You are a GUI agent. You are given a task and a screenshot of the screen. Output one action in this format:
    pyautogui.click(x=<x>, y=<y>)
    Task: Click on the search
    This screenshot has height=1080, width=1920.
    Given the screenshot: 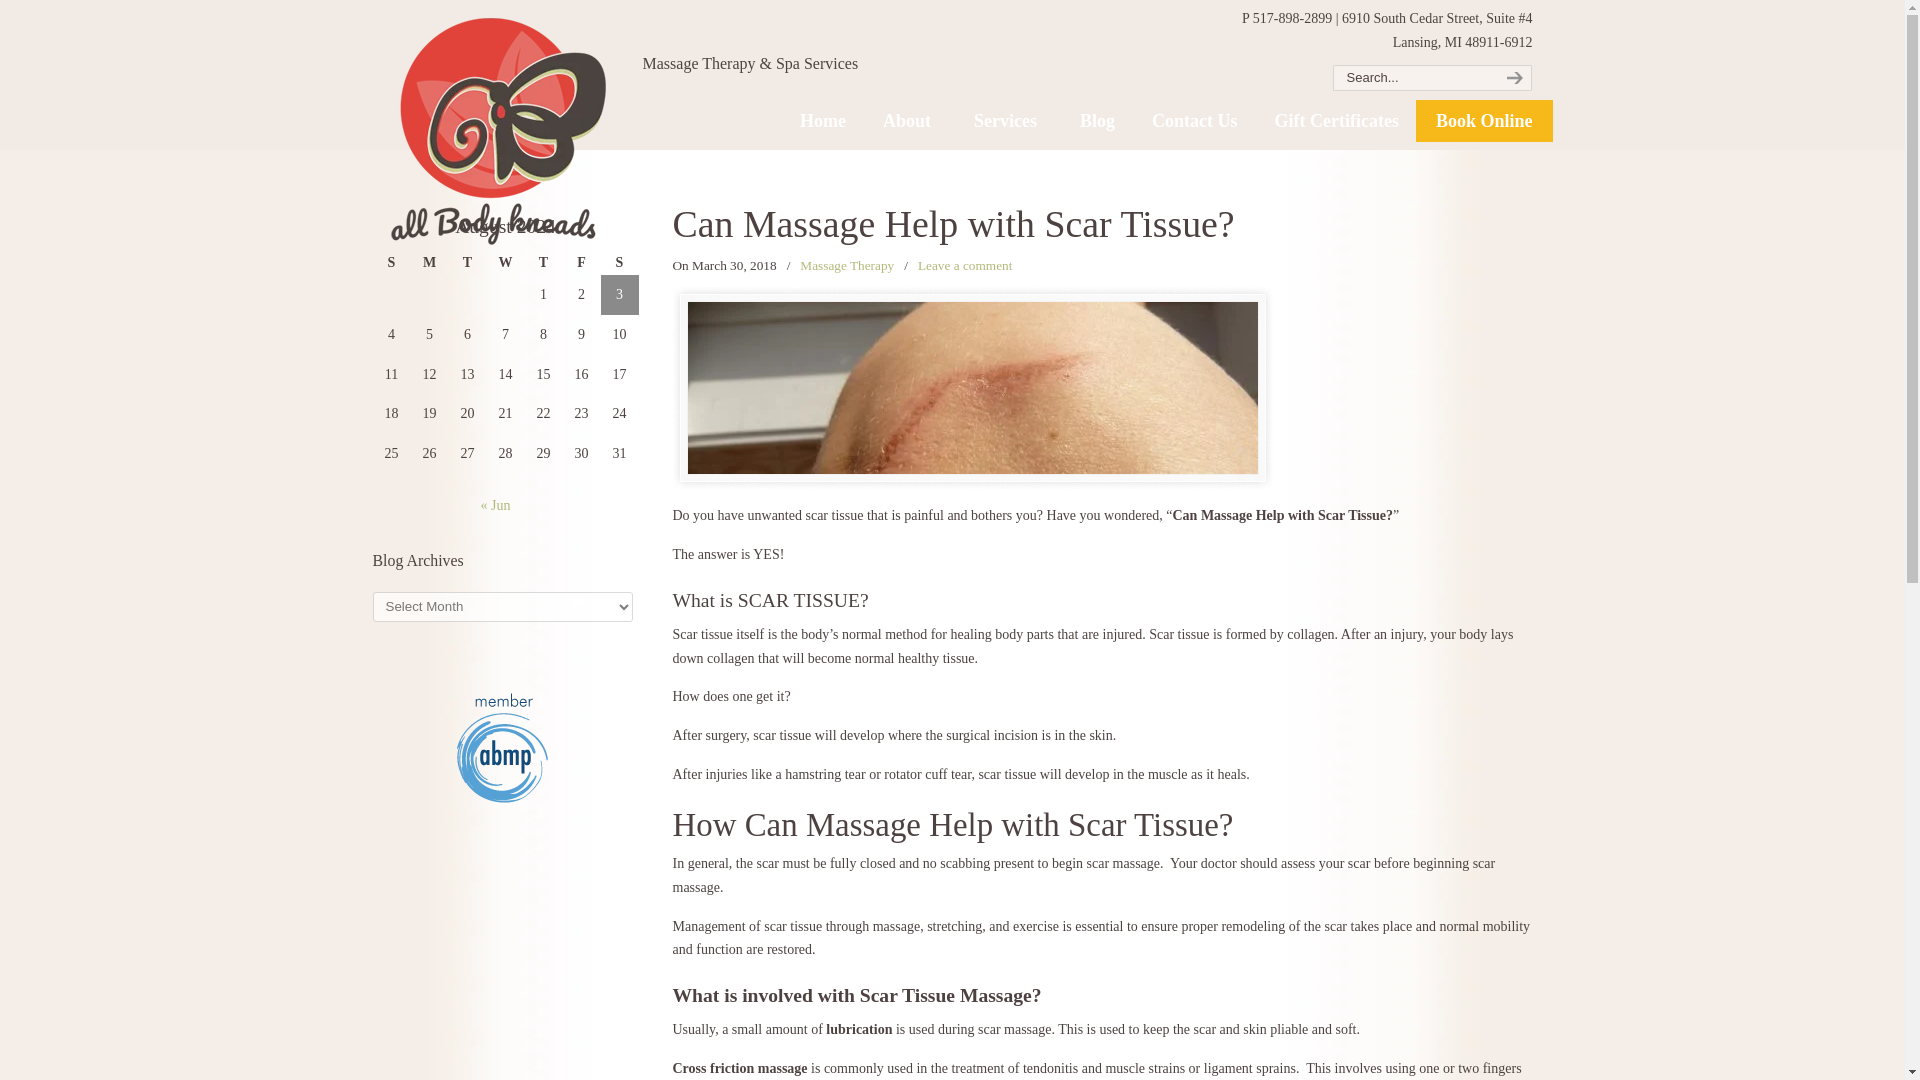 What is the action you would take?
    pyautogui.click(x=1512, y=77)
    